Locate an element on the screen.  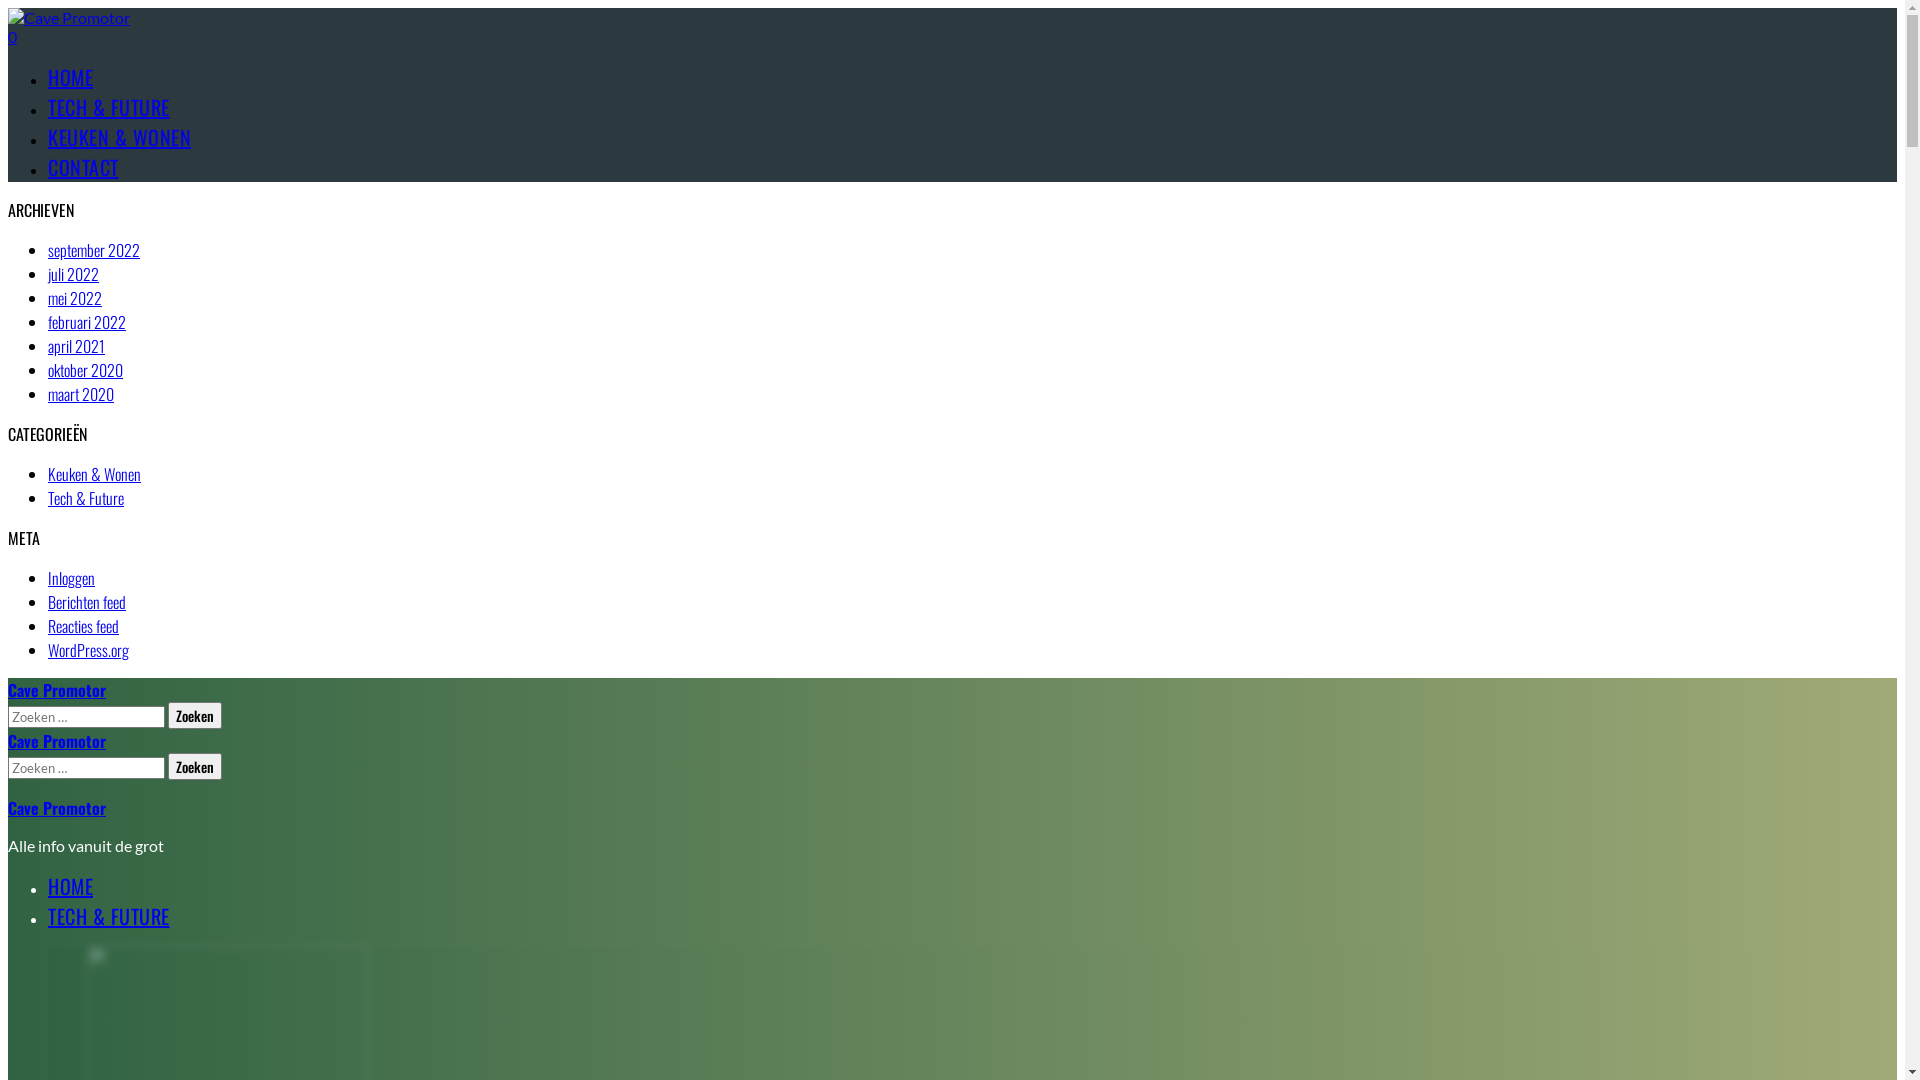
Inloggen is located at coordinates (72, 578).